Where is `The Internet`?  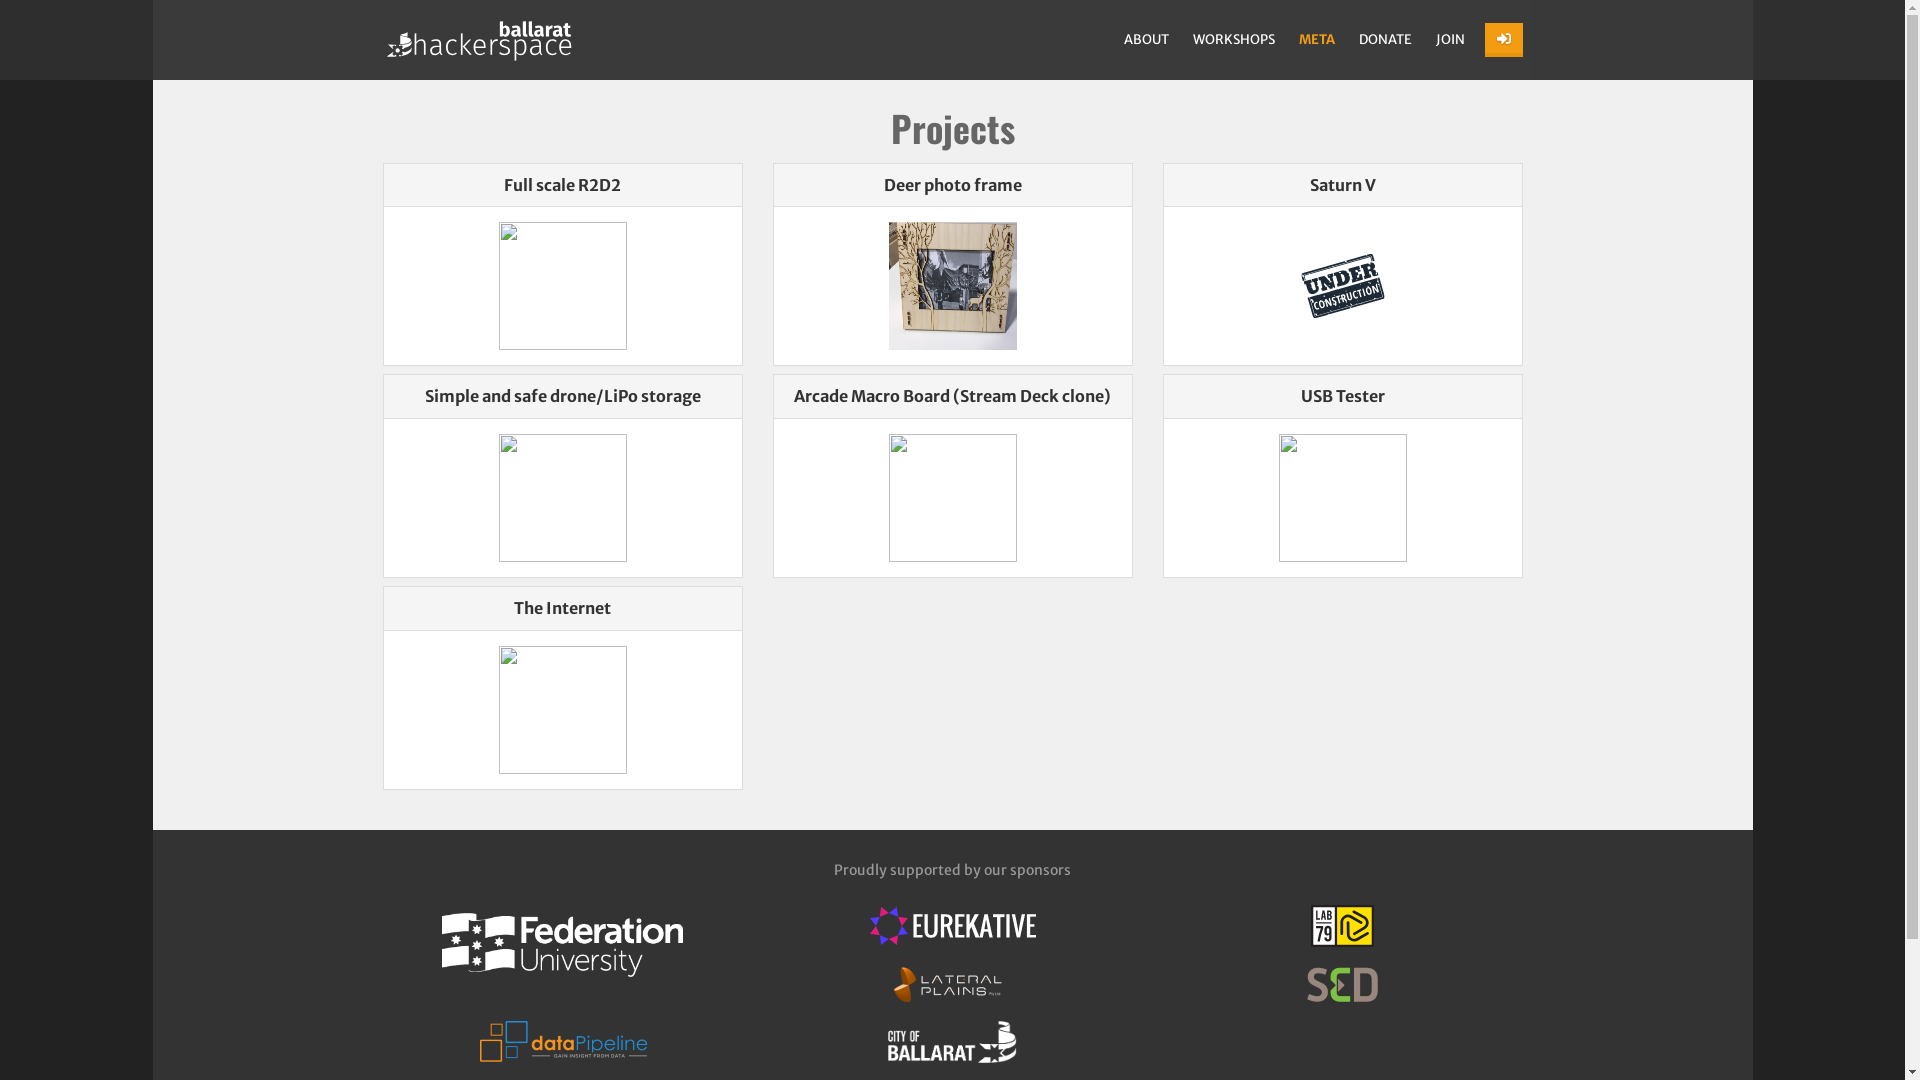 The Internet is located at coordinates (562, 608).